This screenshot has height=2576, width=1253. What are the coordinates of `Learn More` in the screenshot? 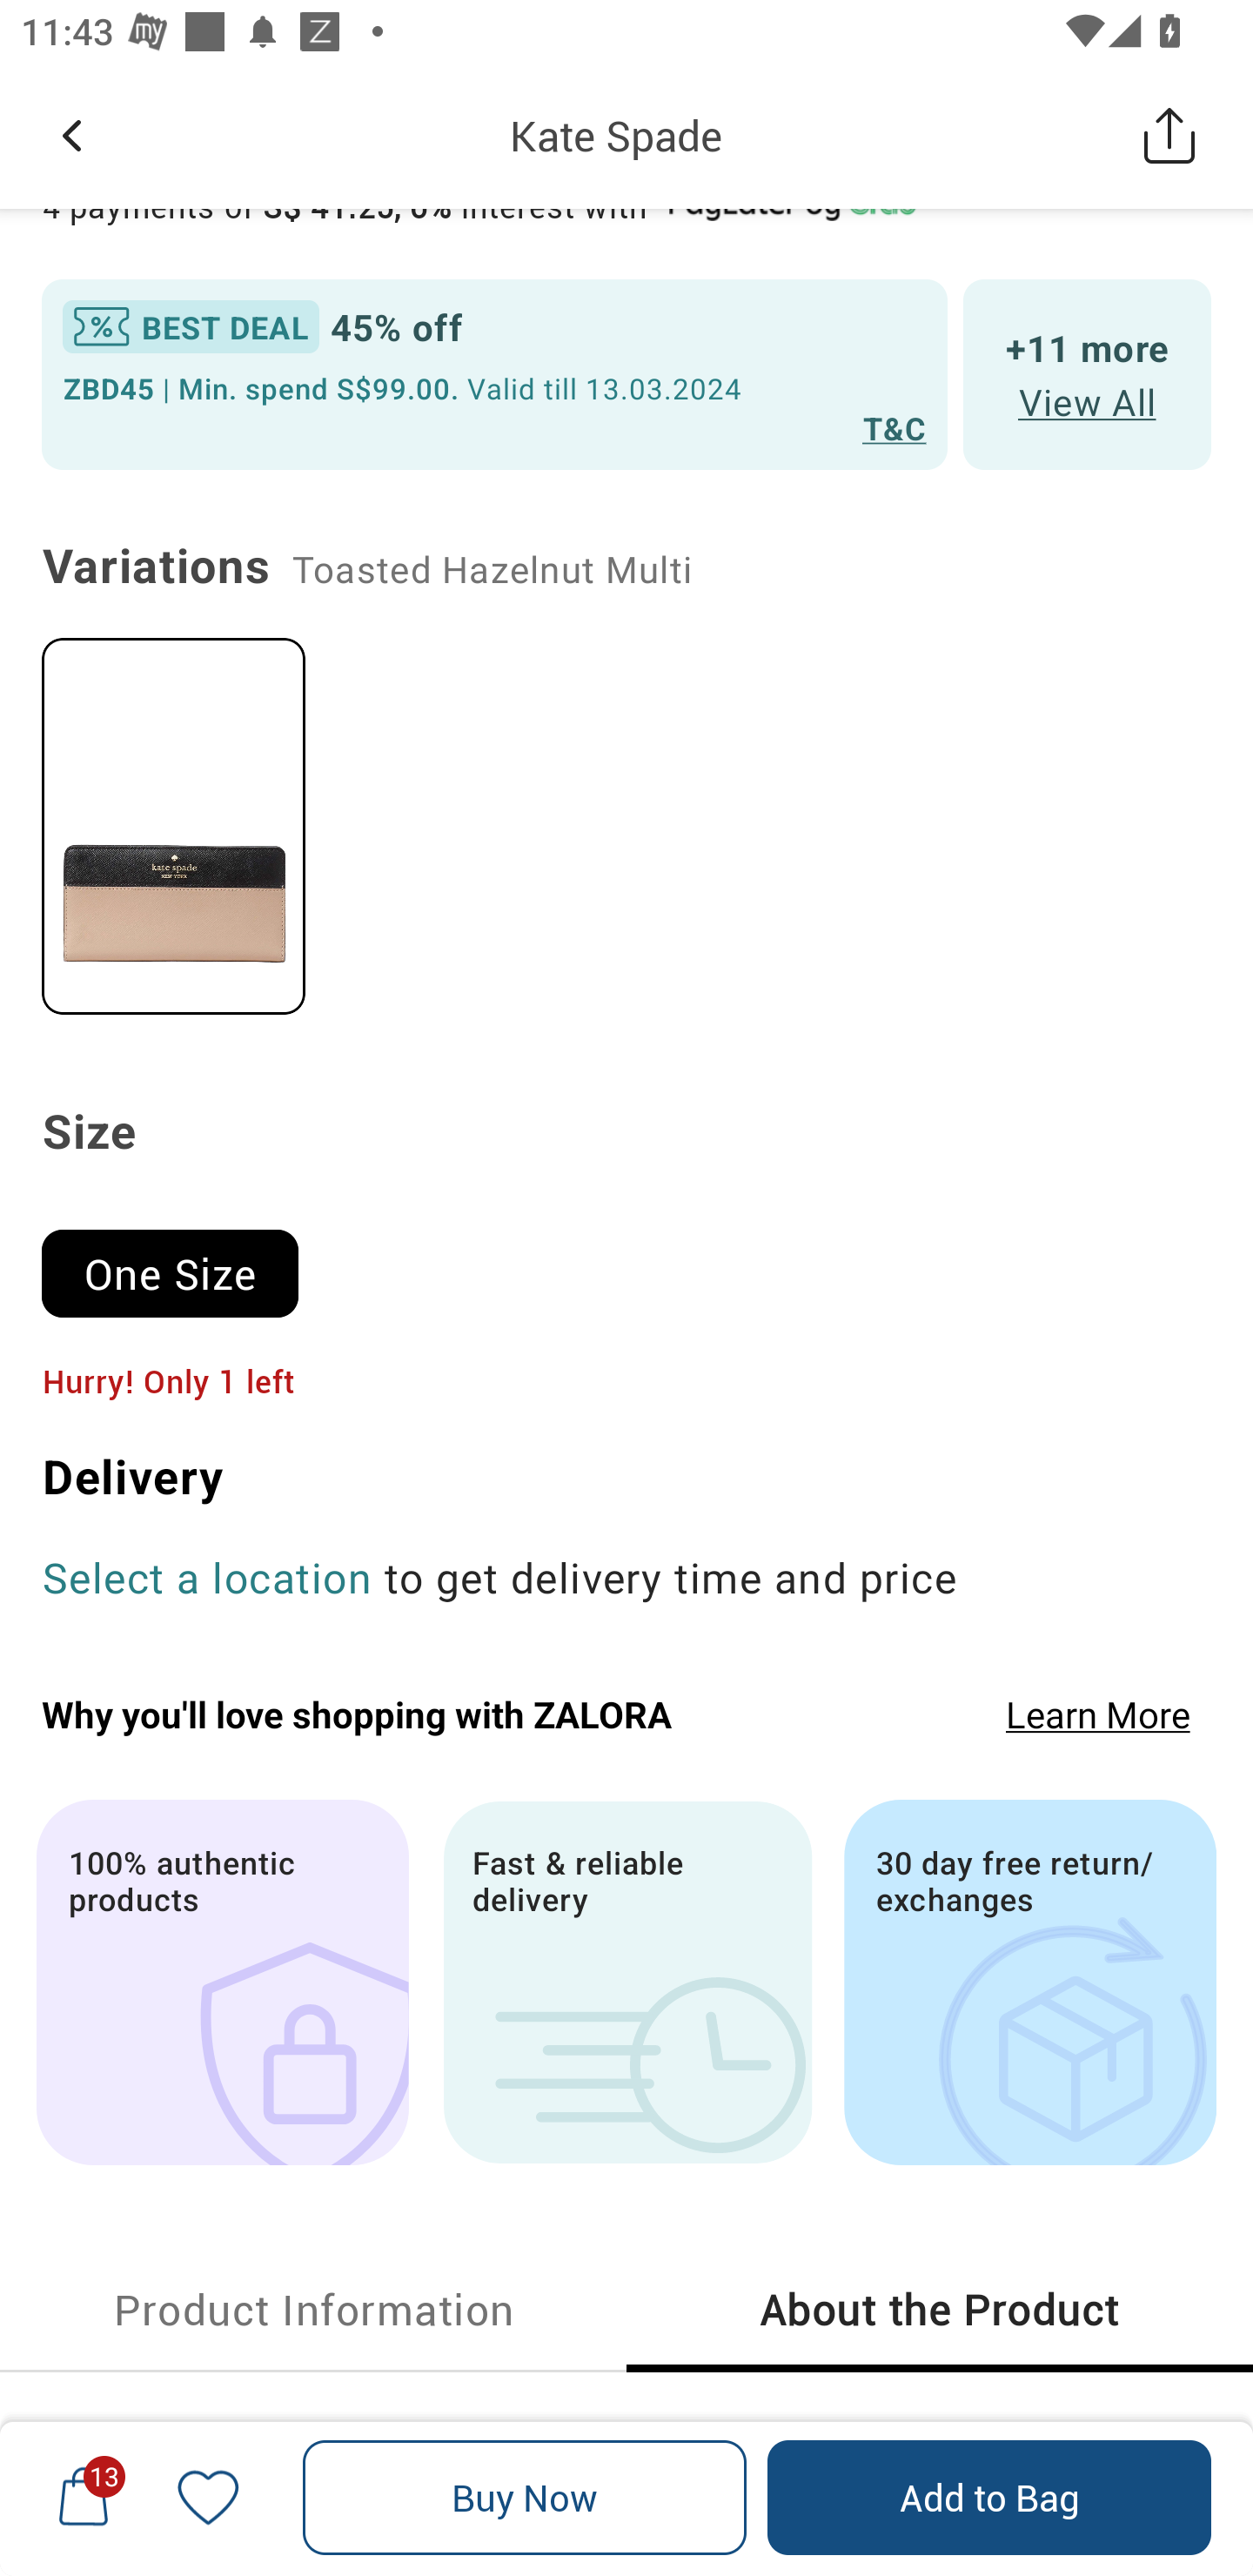 It's located at (1098, 1714).